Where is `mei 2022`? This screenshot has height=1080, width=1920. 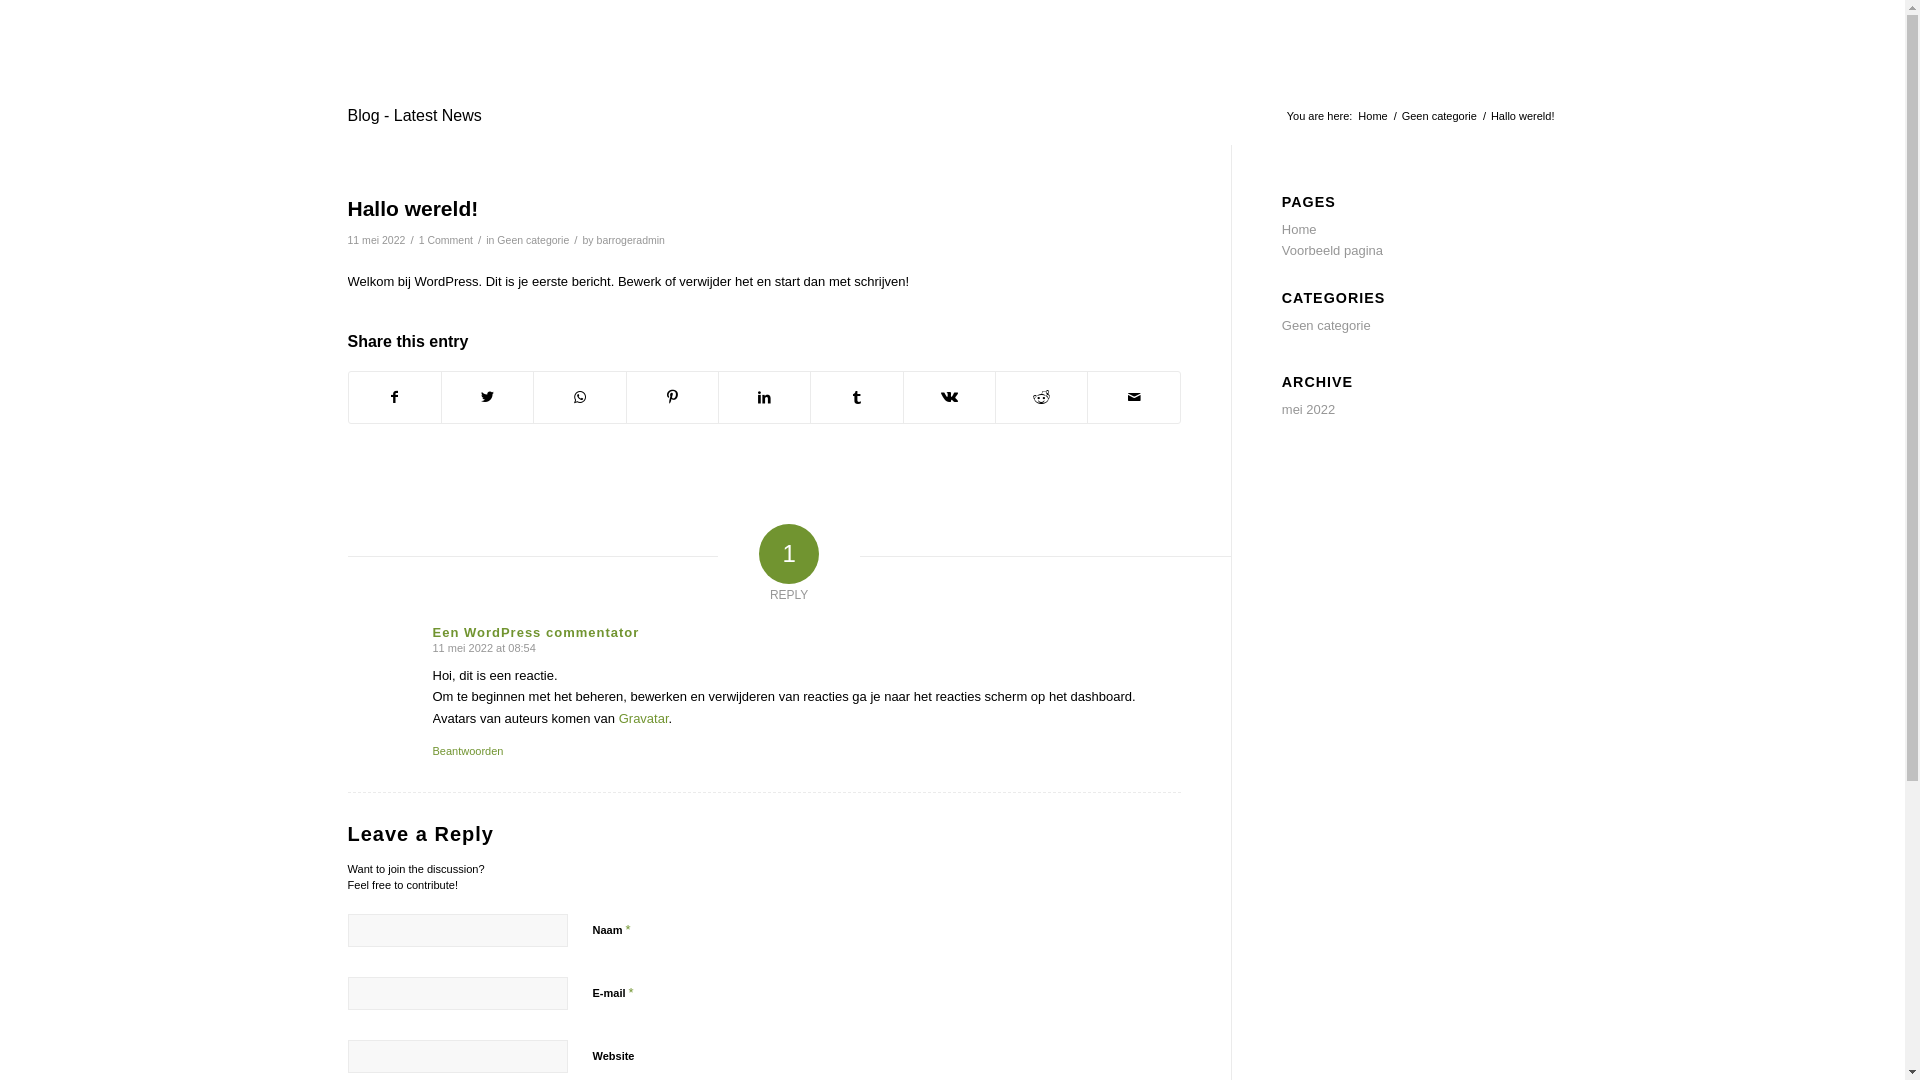
mei 2022 is located at coordinates (1308, 410).